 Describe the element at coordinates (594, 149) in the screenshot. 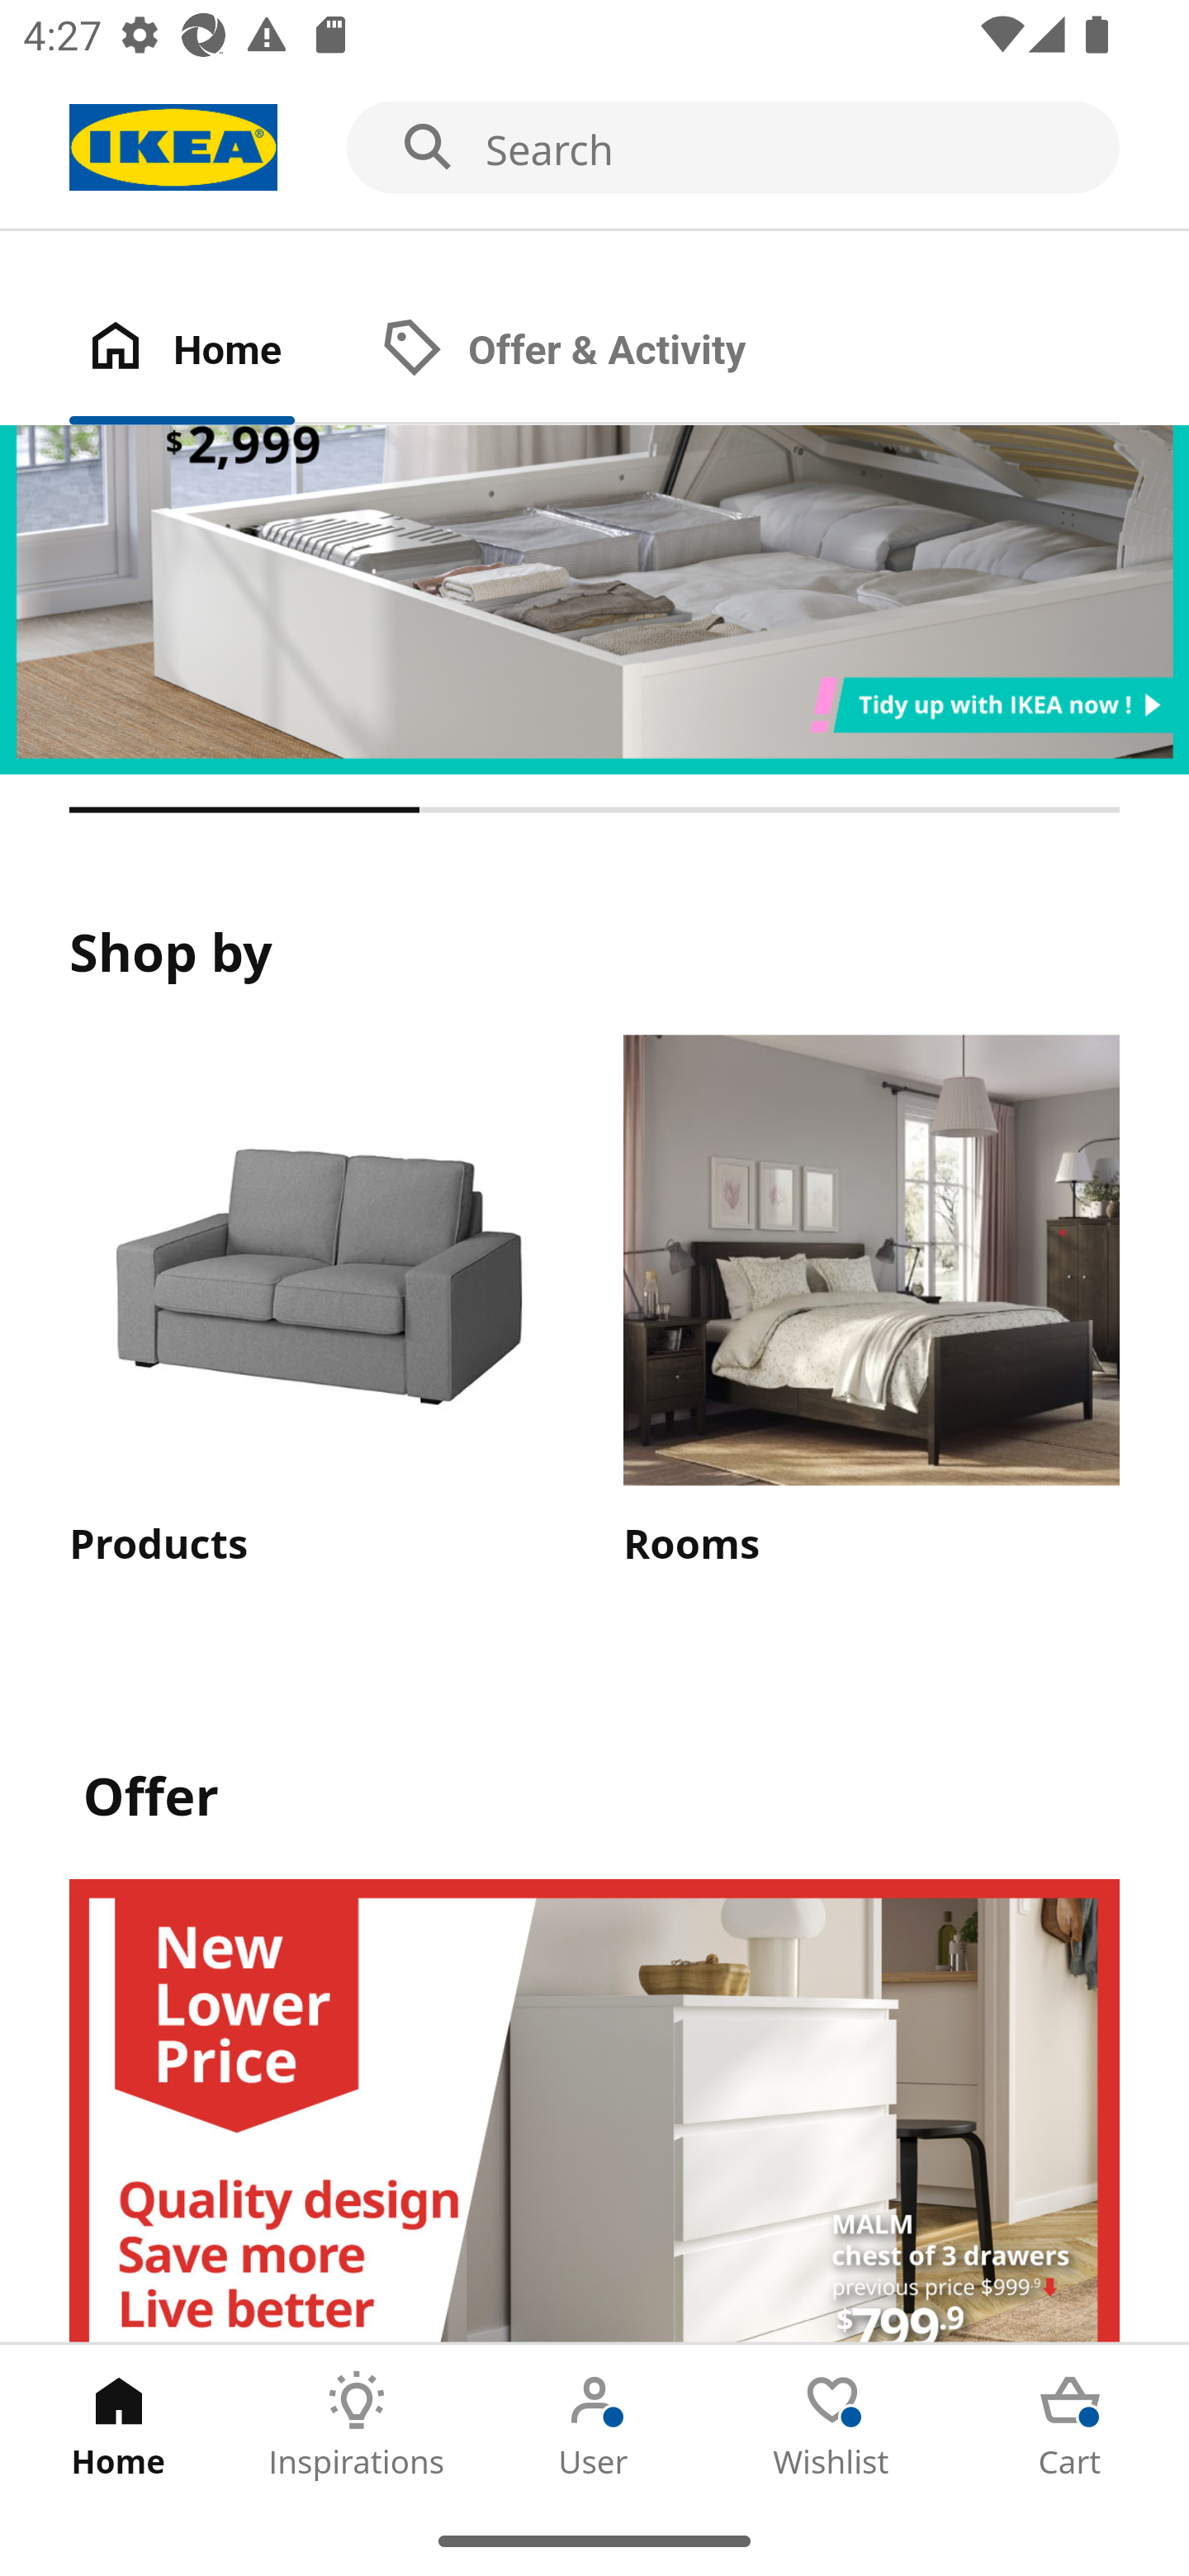

I see `Search` at that location.